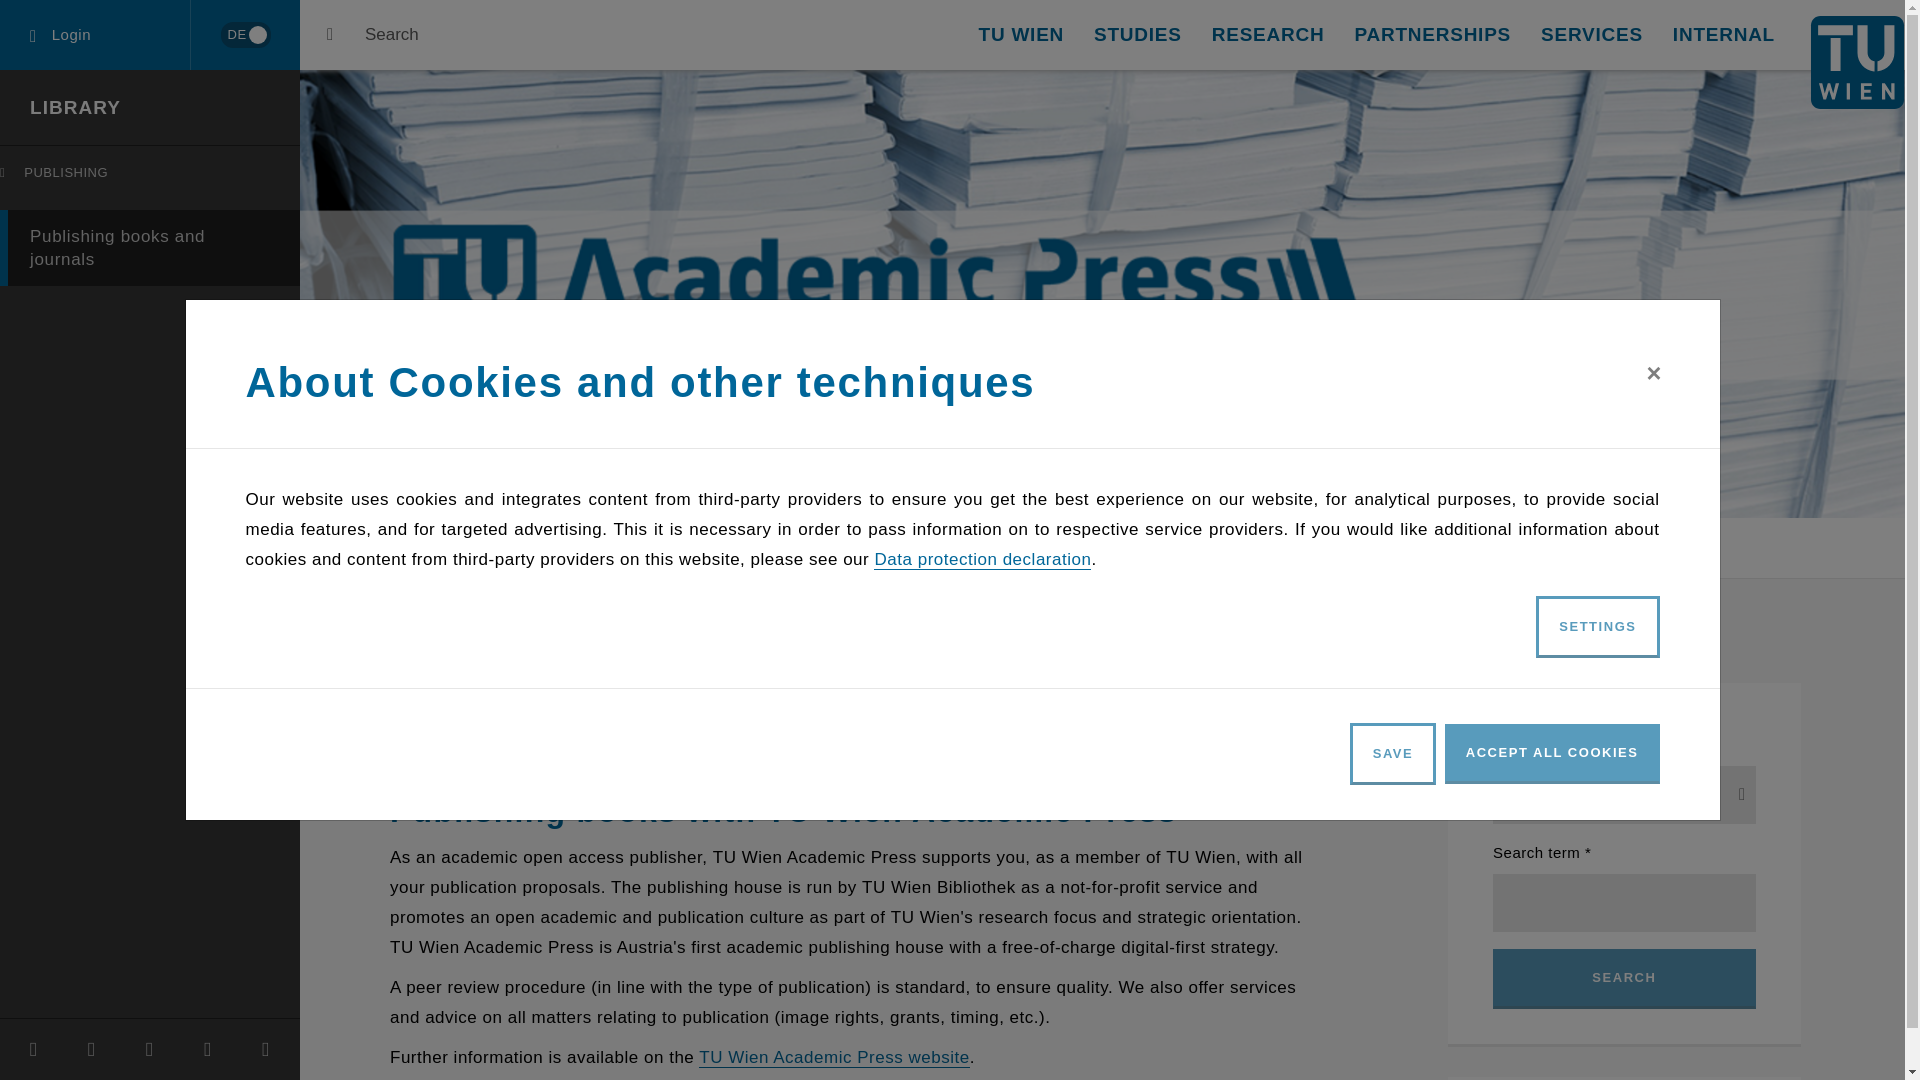 The width and height of the screenshot is (1920, 1080). I want to click on Publishing books and journals, so click(154, 177).